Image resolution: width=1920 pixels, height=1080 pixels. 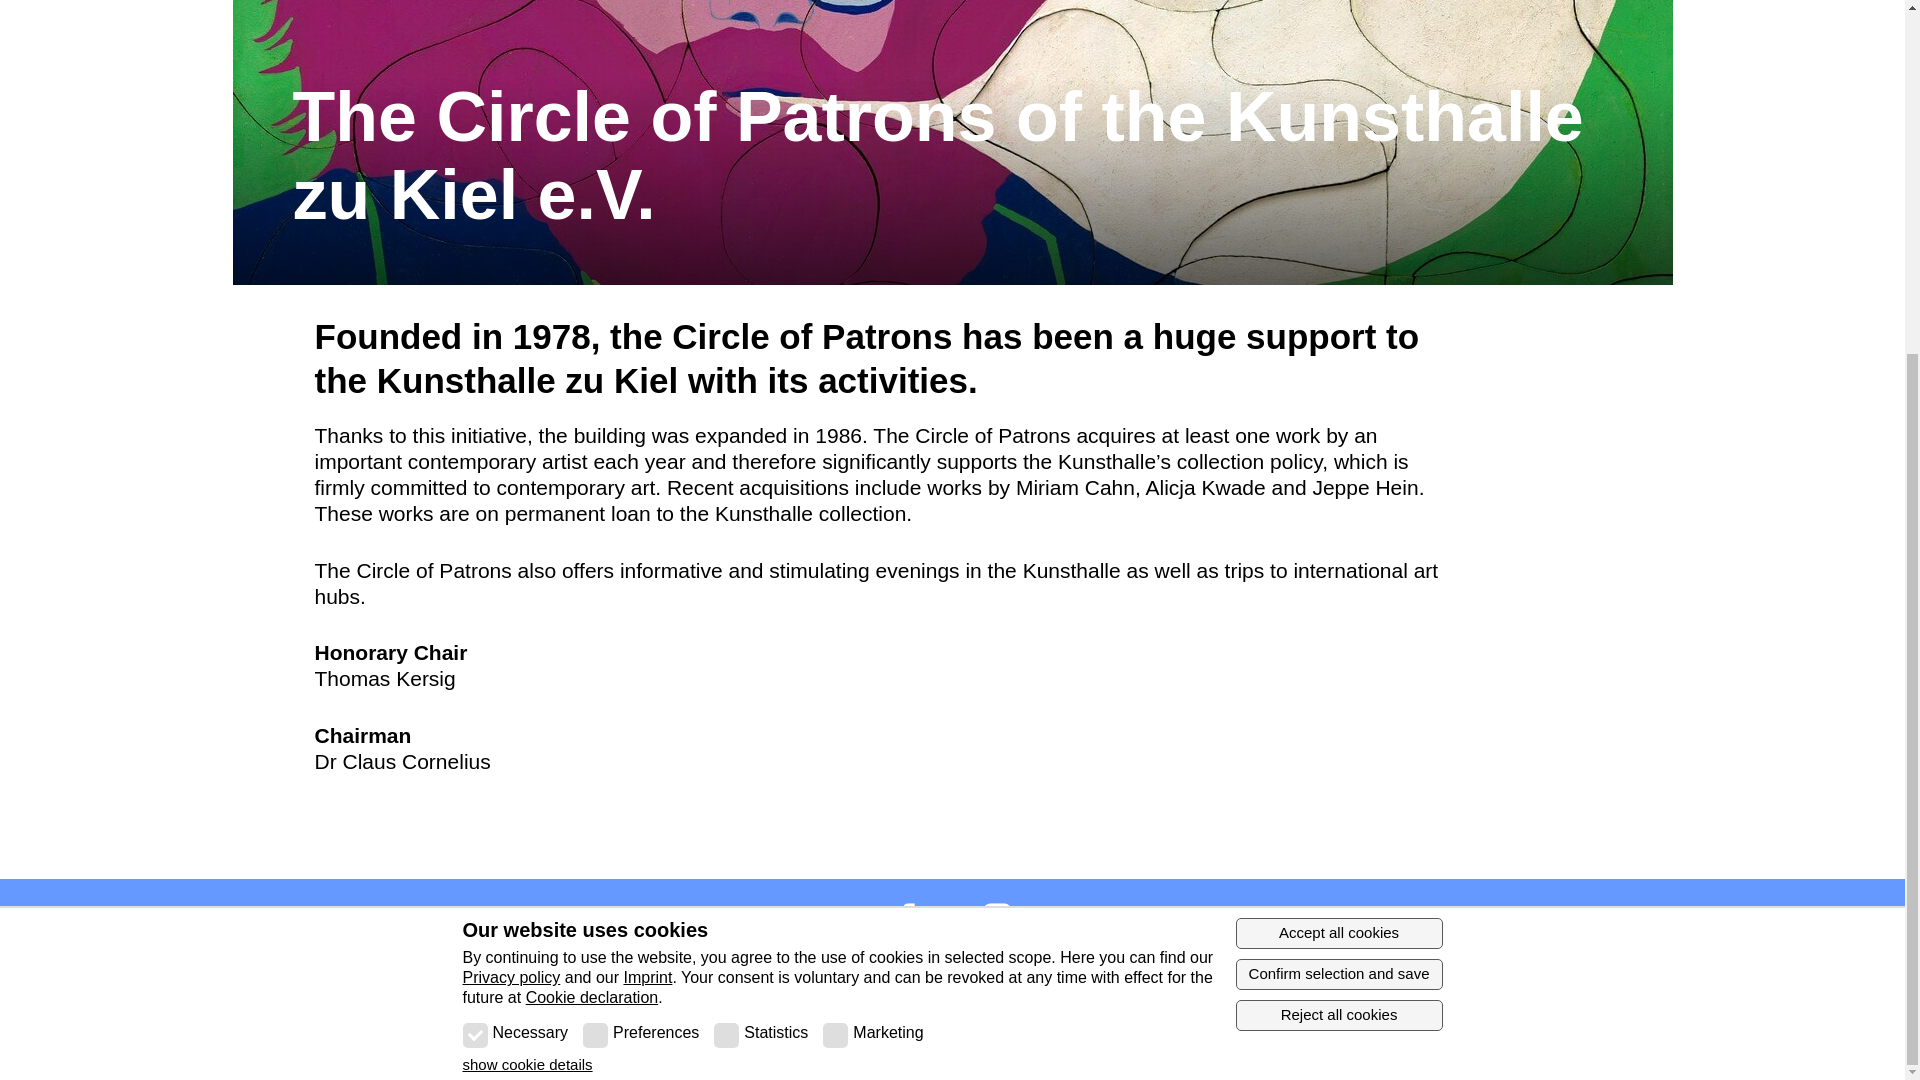 I want to click on CONTACT, so click(x=298, y=1024).